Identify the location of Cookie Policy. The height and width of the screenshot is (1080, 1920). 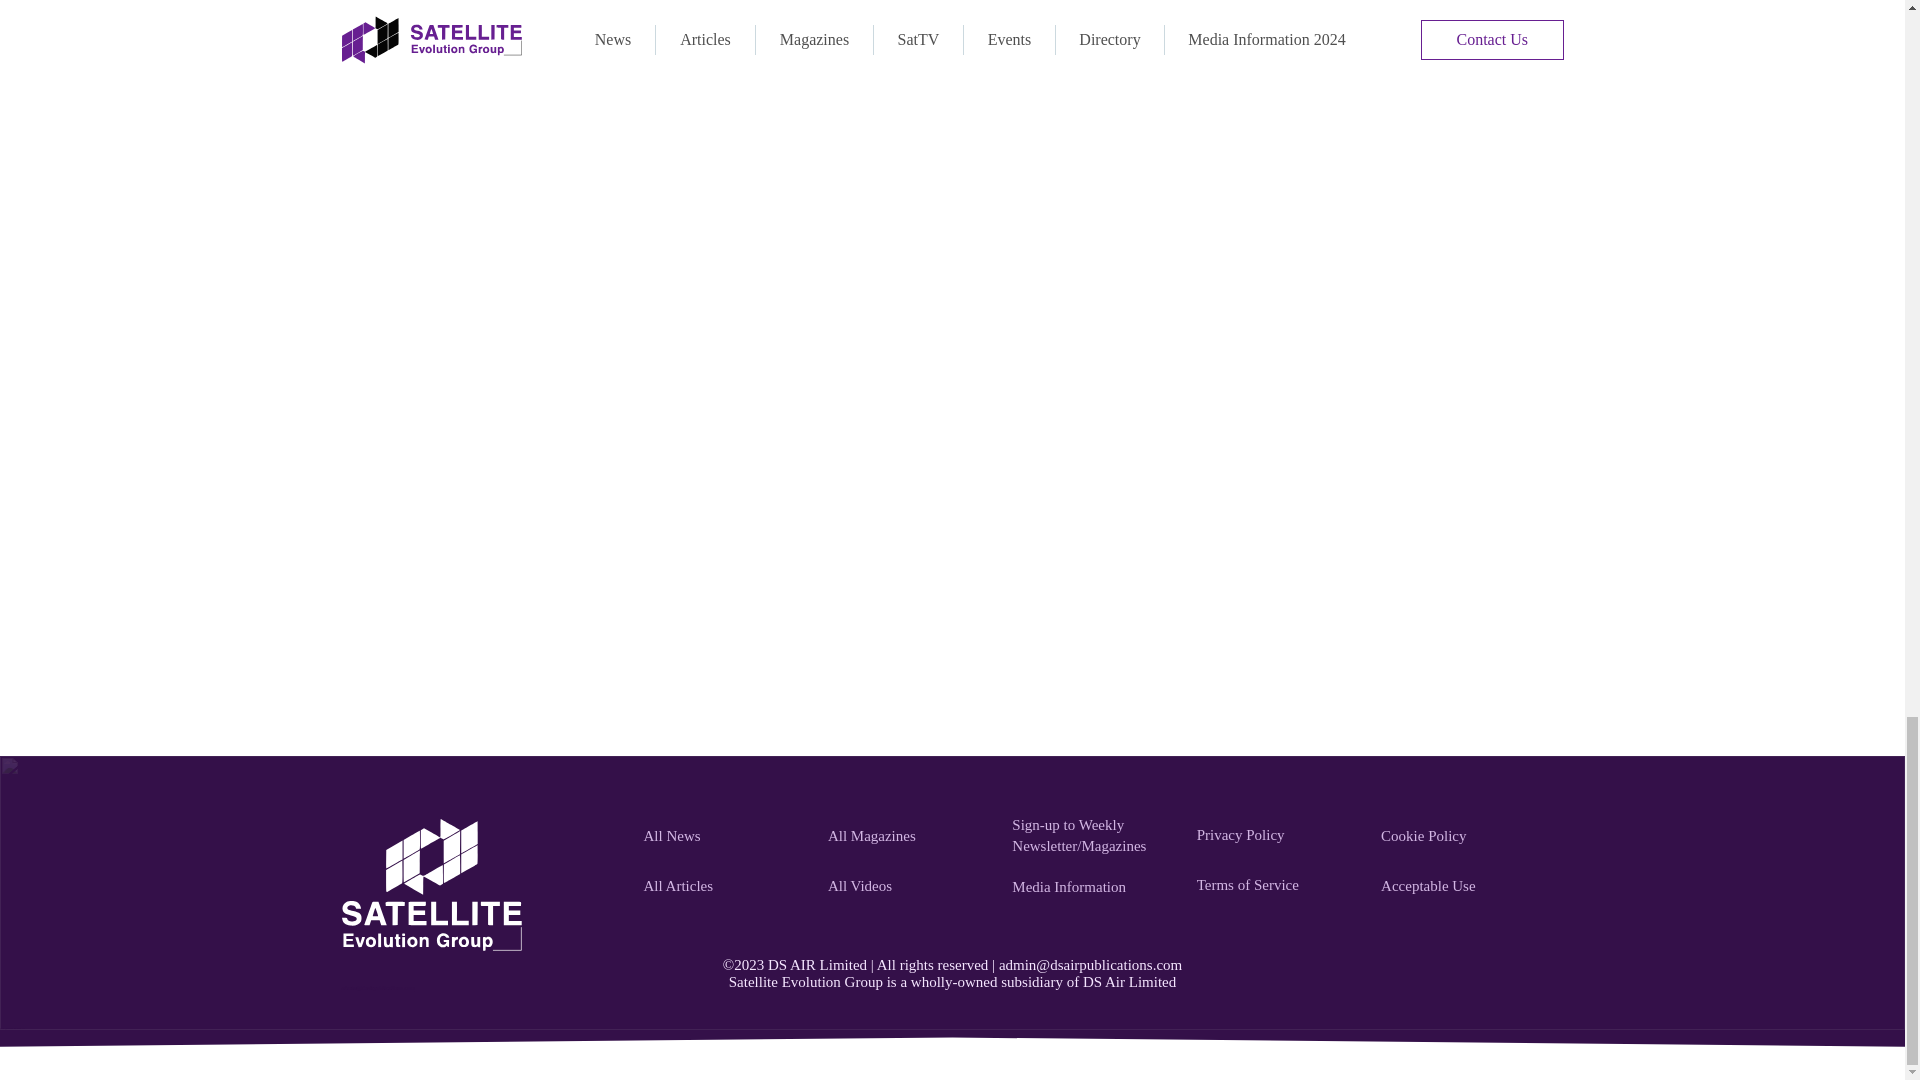
(1462, 836).